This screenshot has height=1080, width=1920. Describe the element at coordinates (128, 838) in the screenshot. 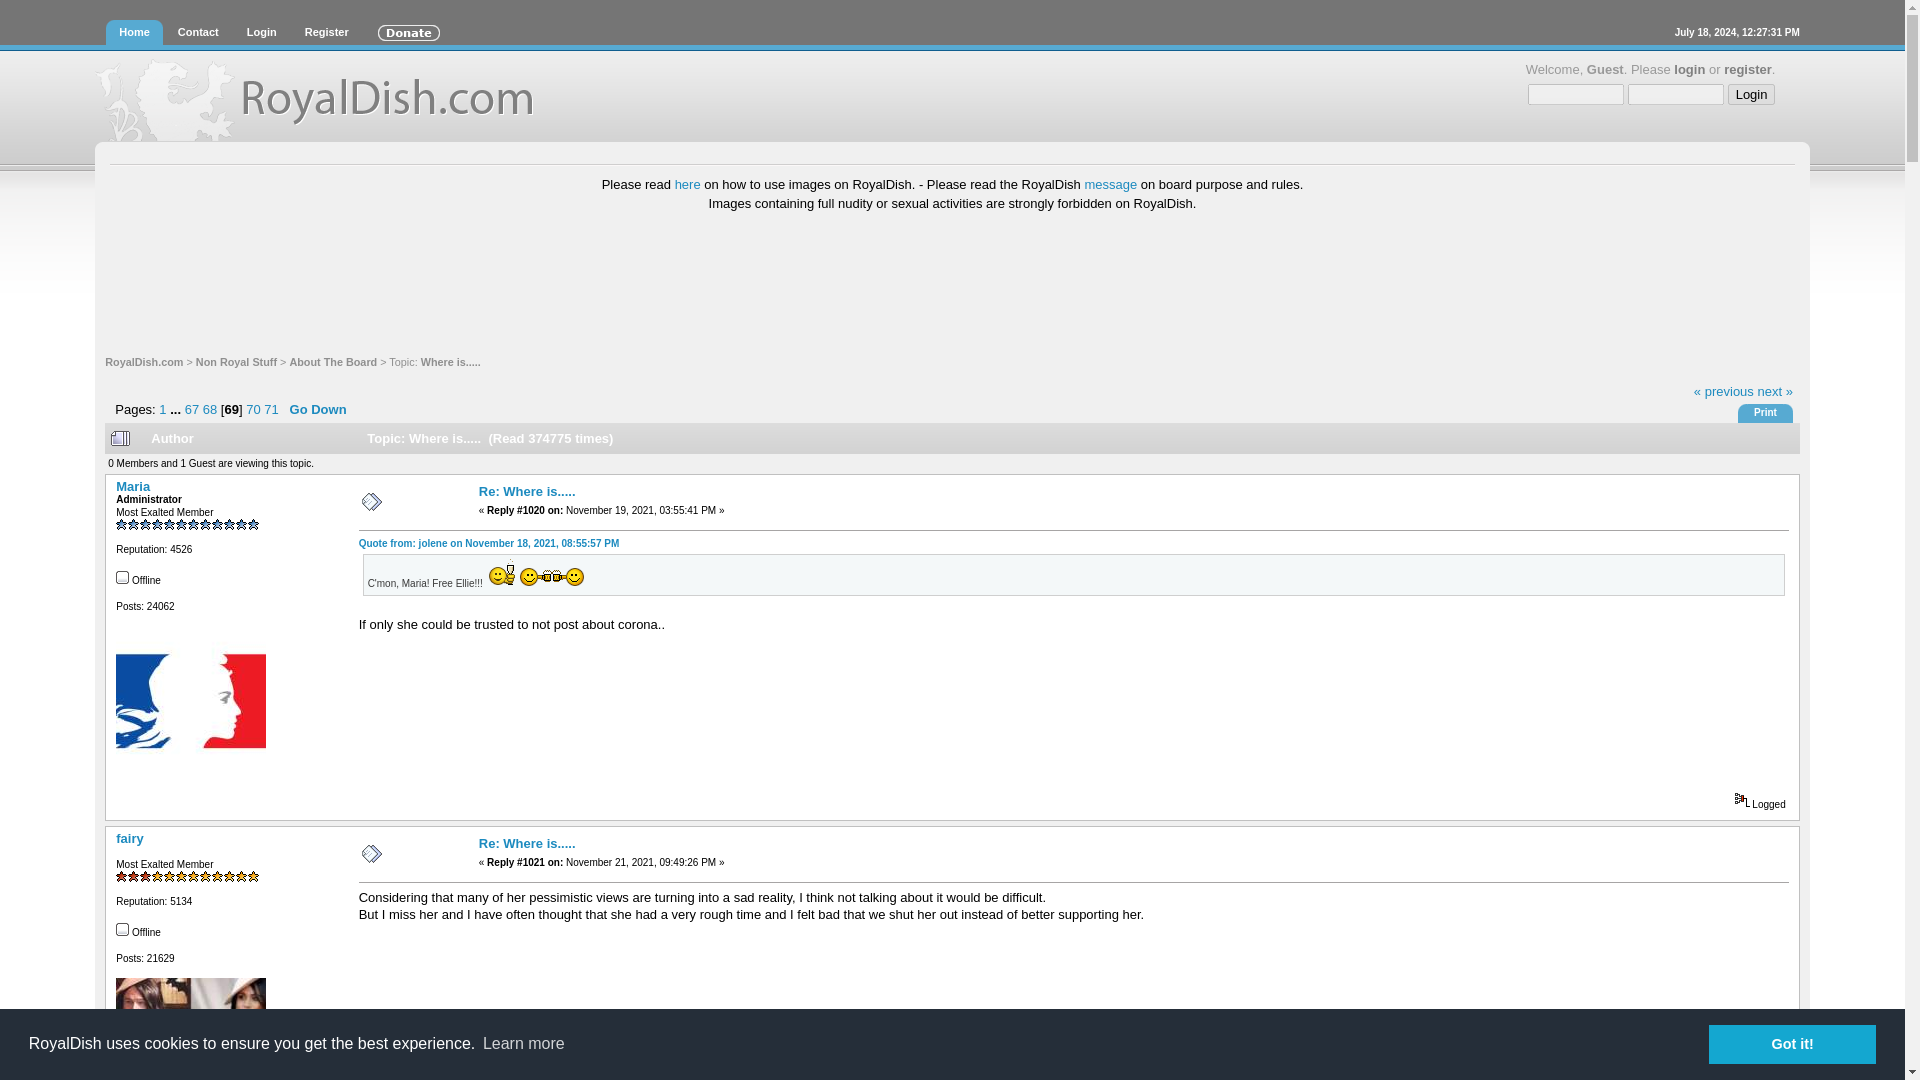

I see `fairy` at that location.